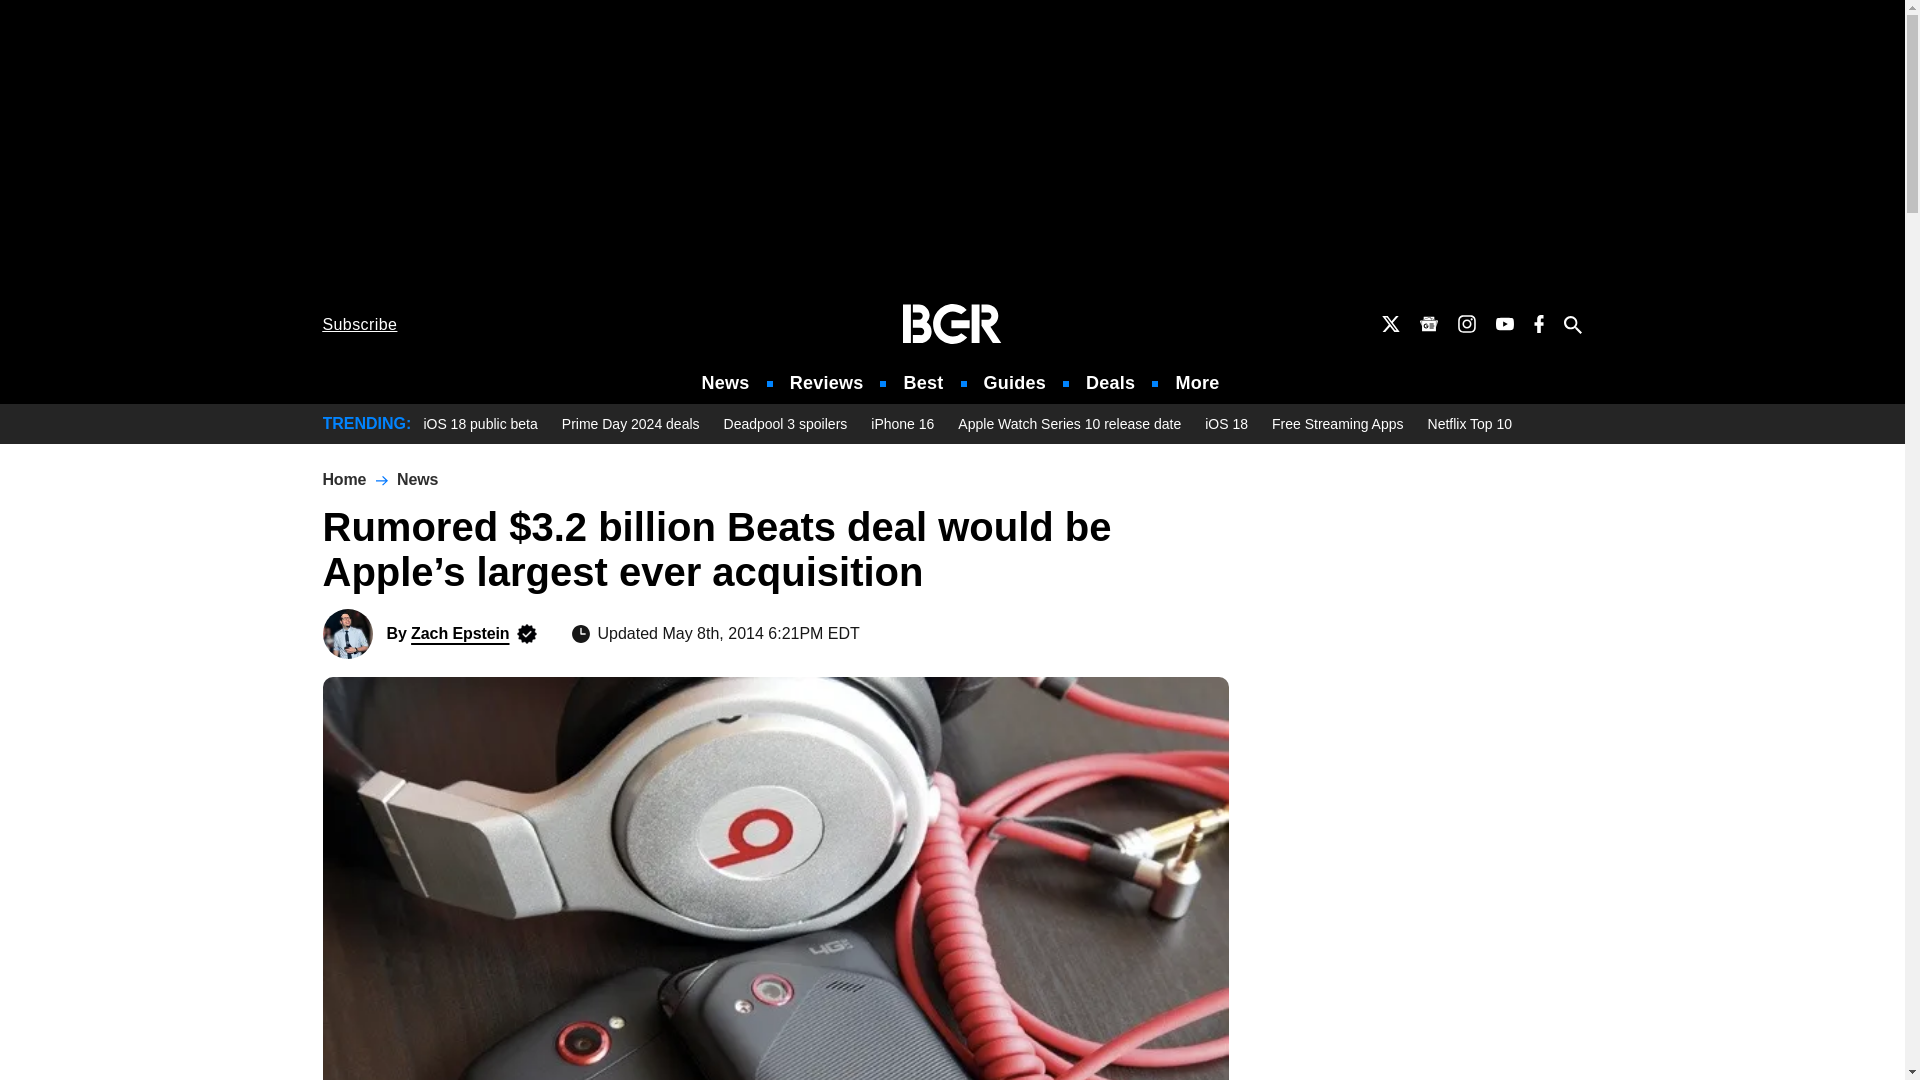 Image resolution: width=1920 pixels, height=1080 pixels. I want to click on News, so click(726, 383).